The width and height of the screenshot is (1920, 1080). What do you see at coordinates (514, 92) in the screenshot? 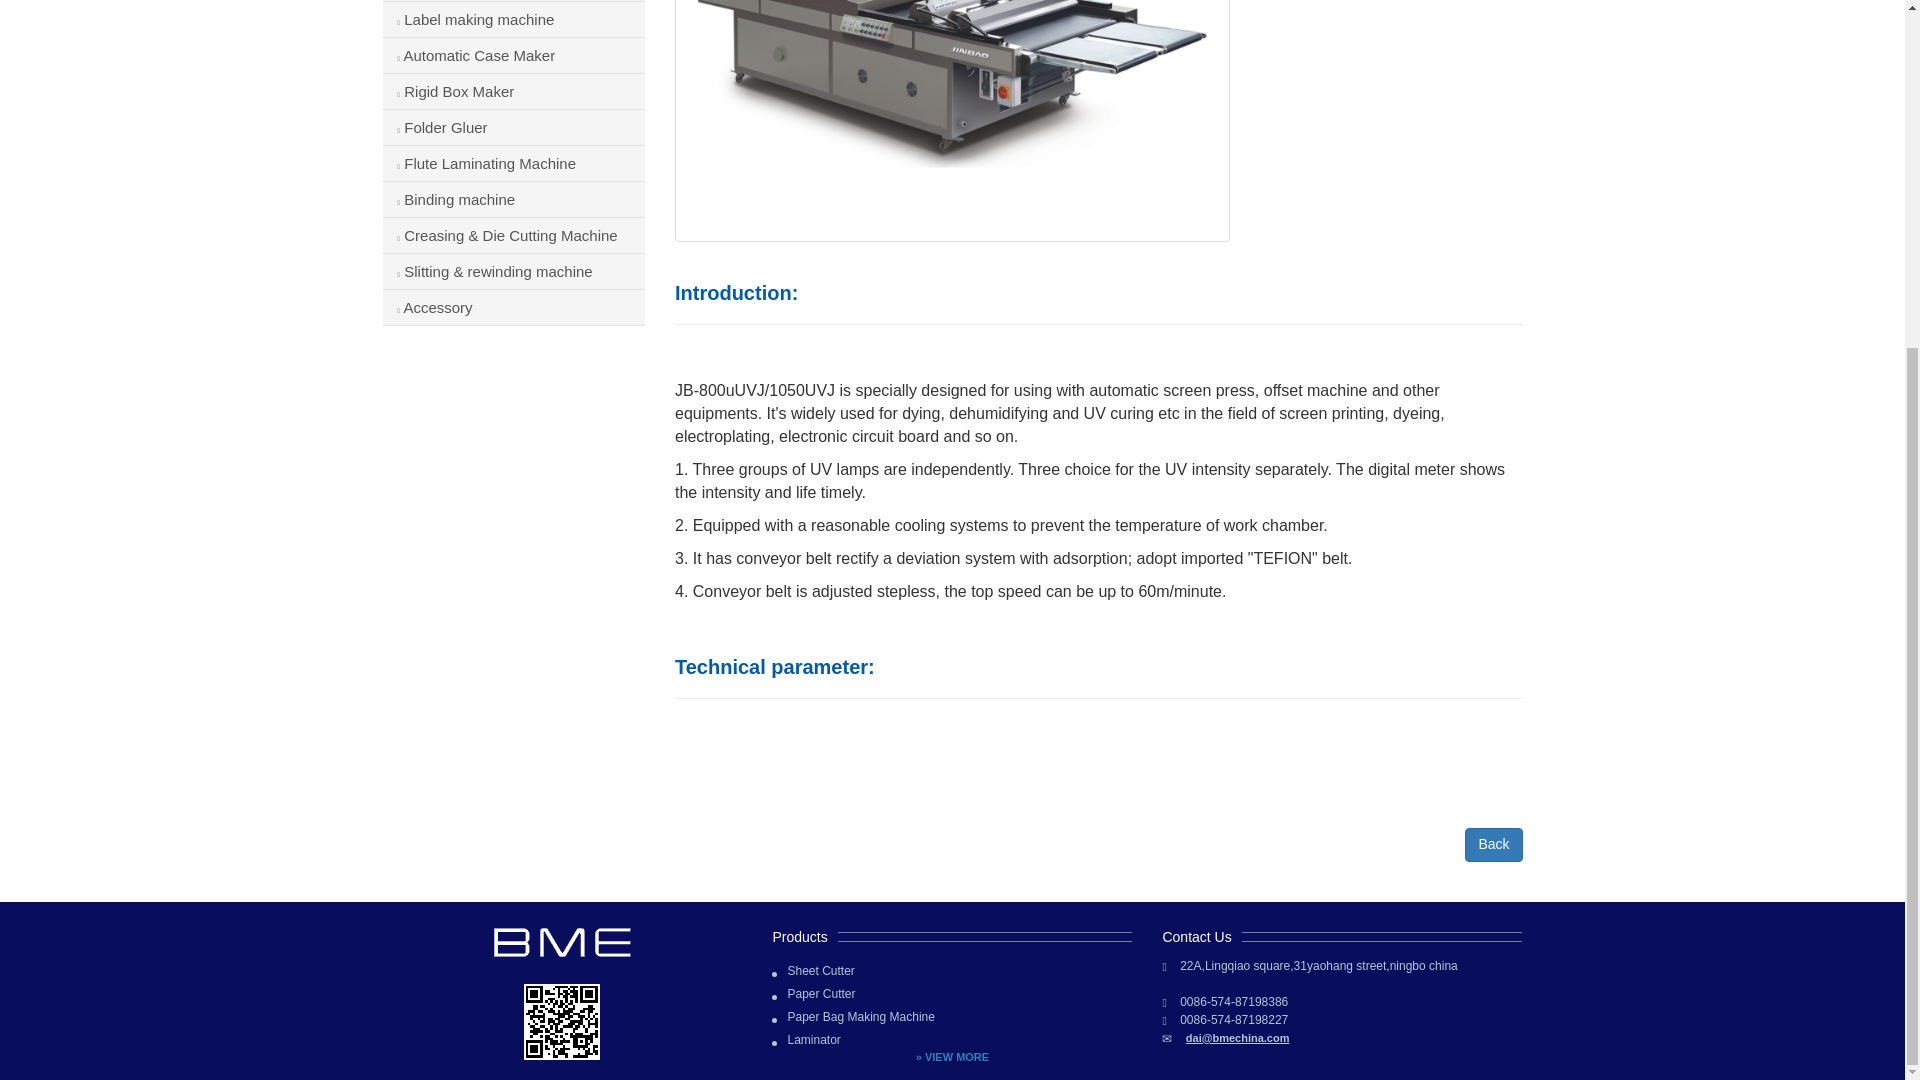
I see `Rigid Box Maker` at bounding box center [514, 92].